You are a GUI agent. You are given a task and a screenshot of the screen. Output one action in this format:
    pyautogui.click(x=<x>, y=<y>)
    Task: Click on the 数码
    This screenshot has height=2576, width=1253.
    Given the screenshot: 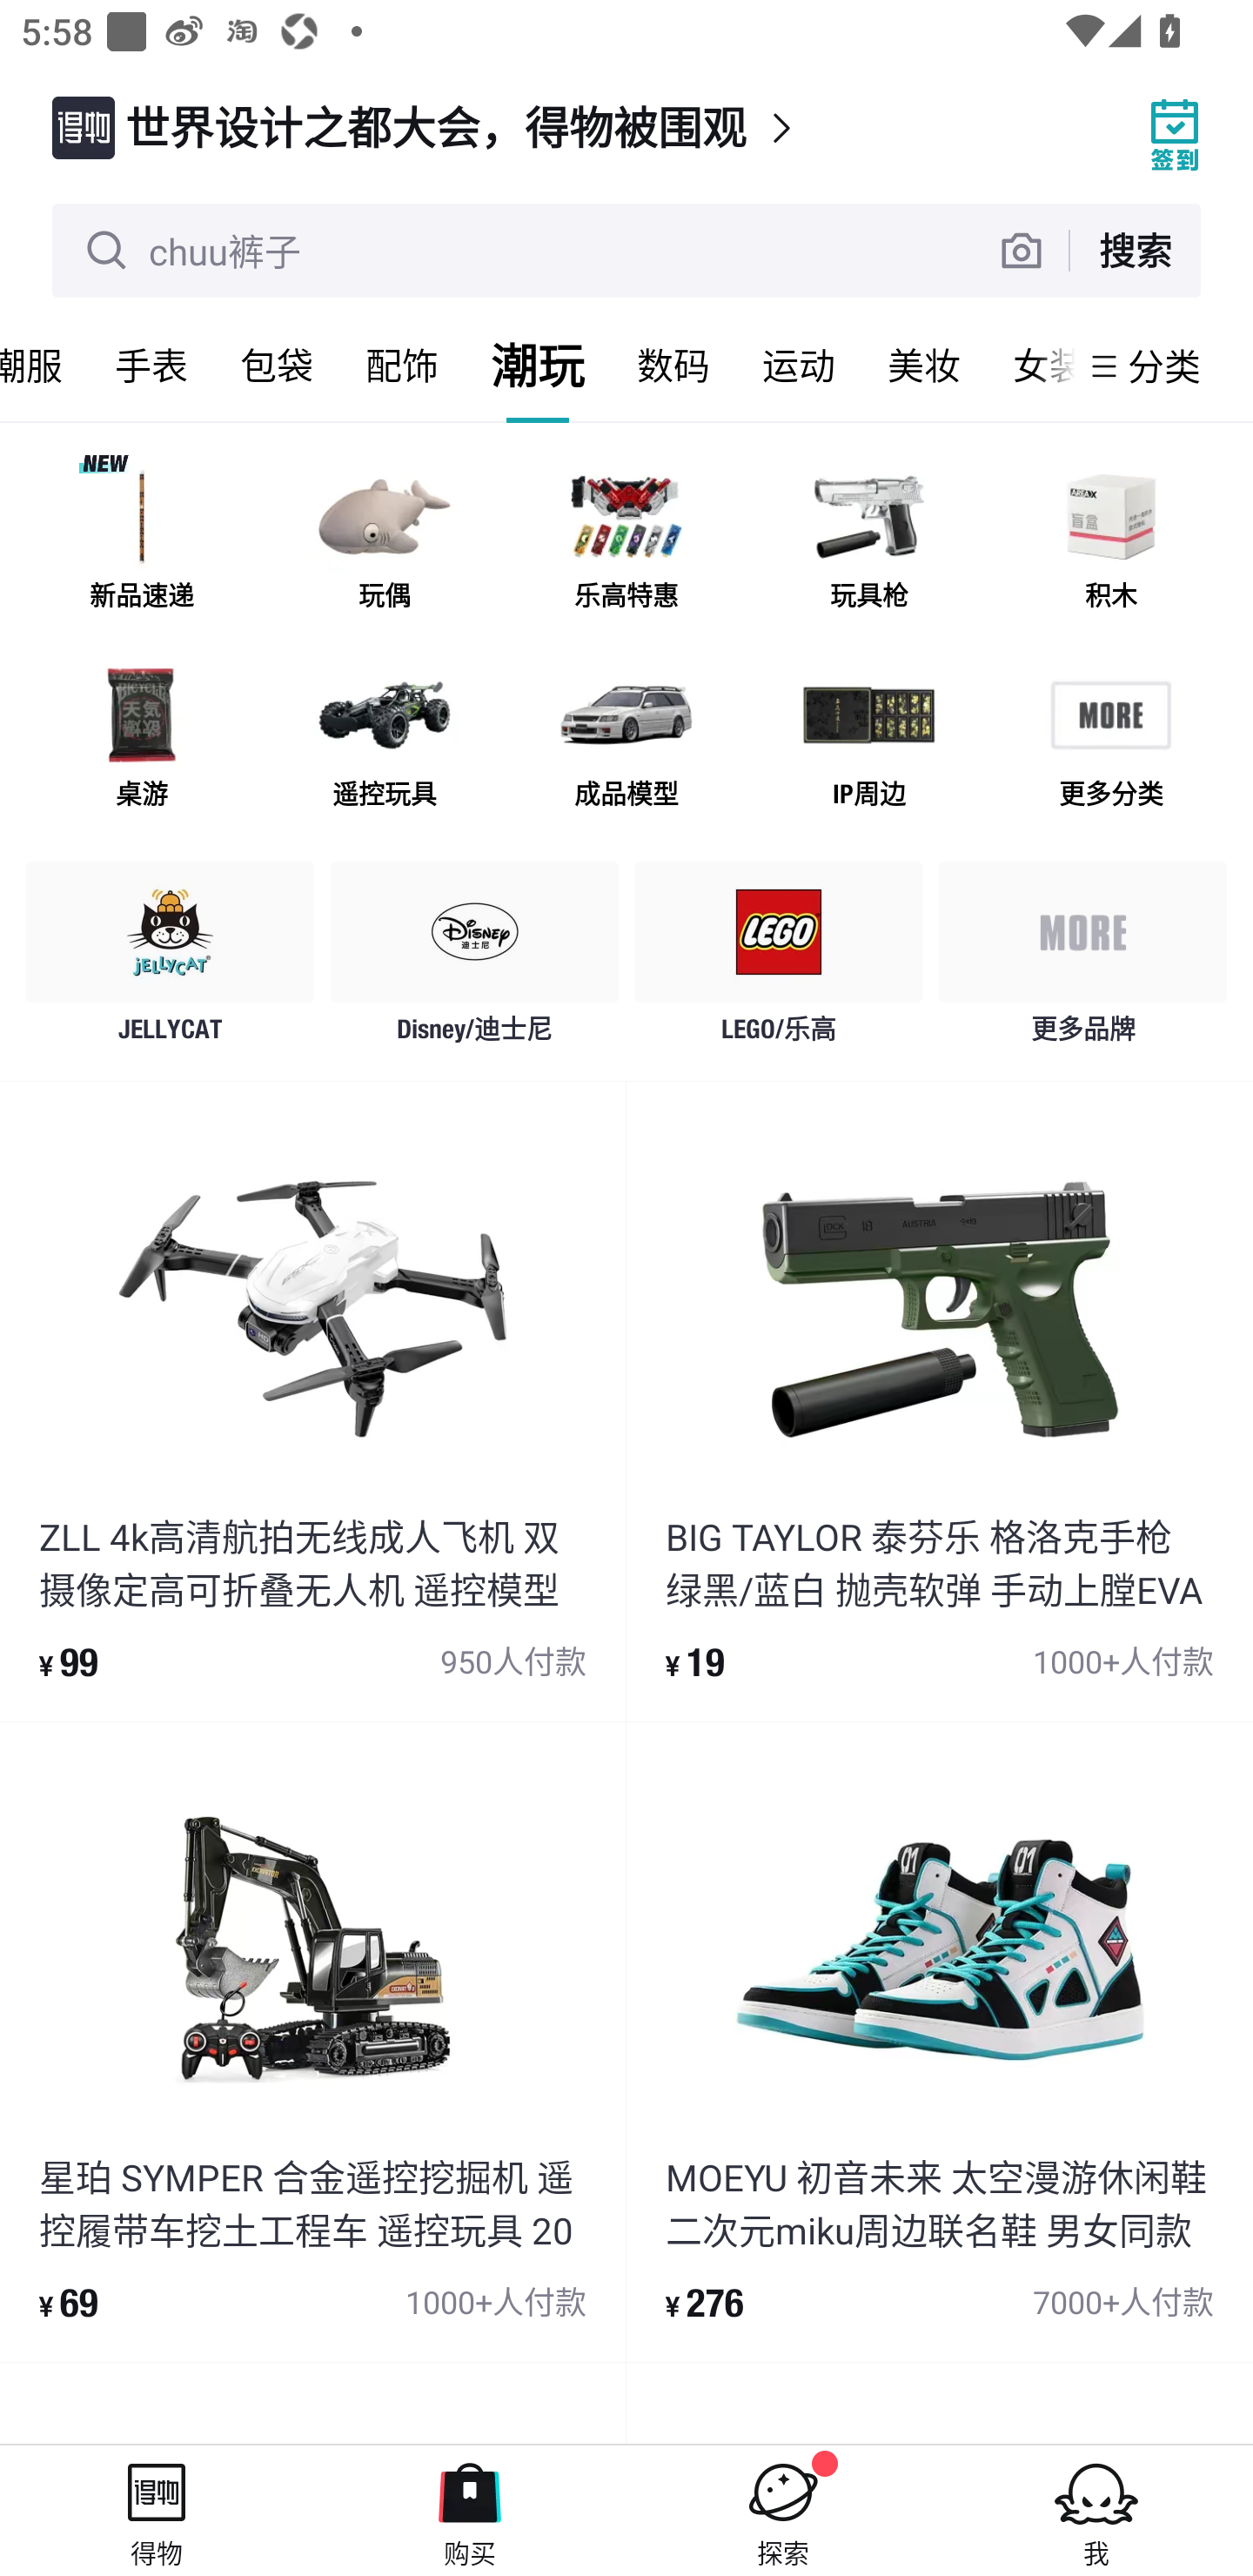 What is the action you would take?
    pyautogui.click(x=673, y=366)
    